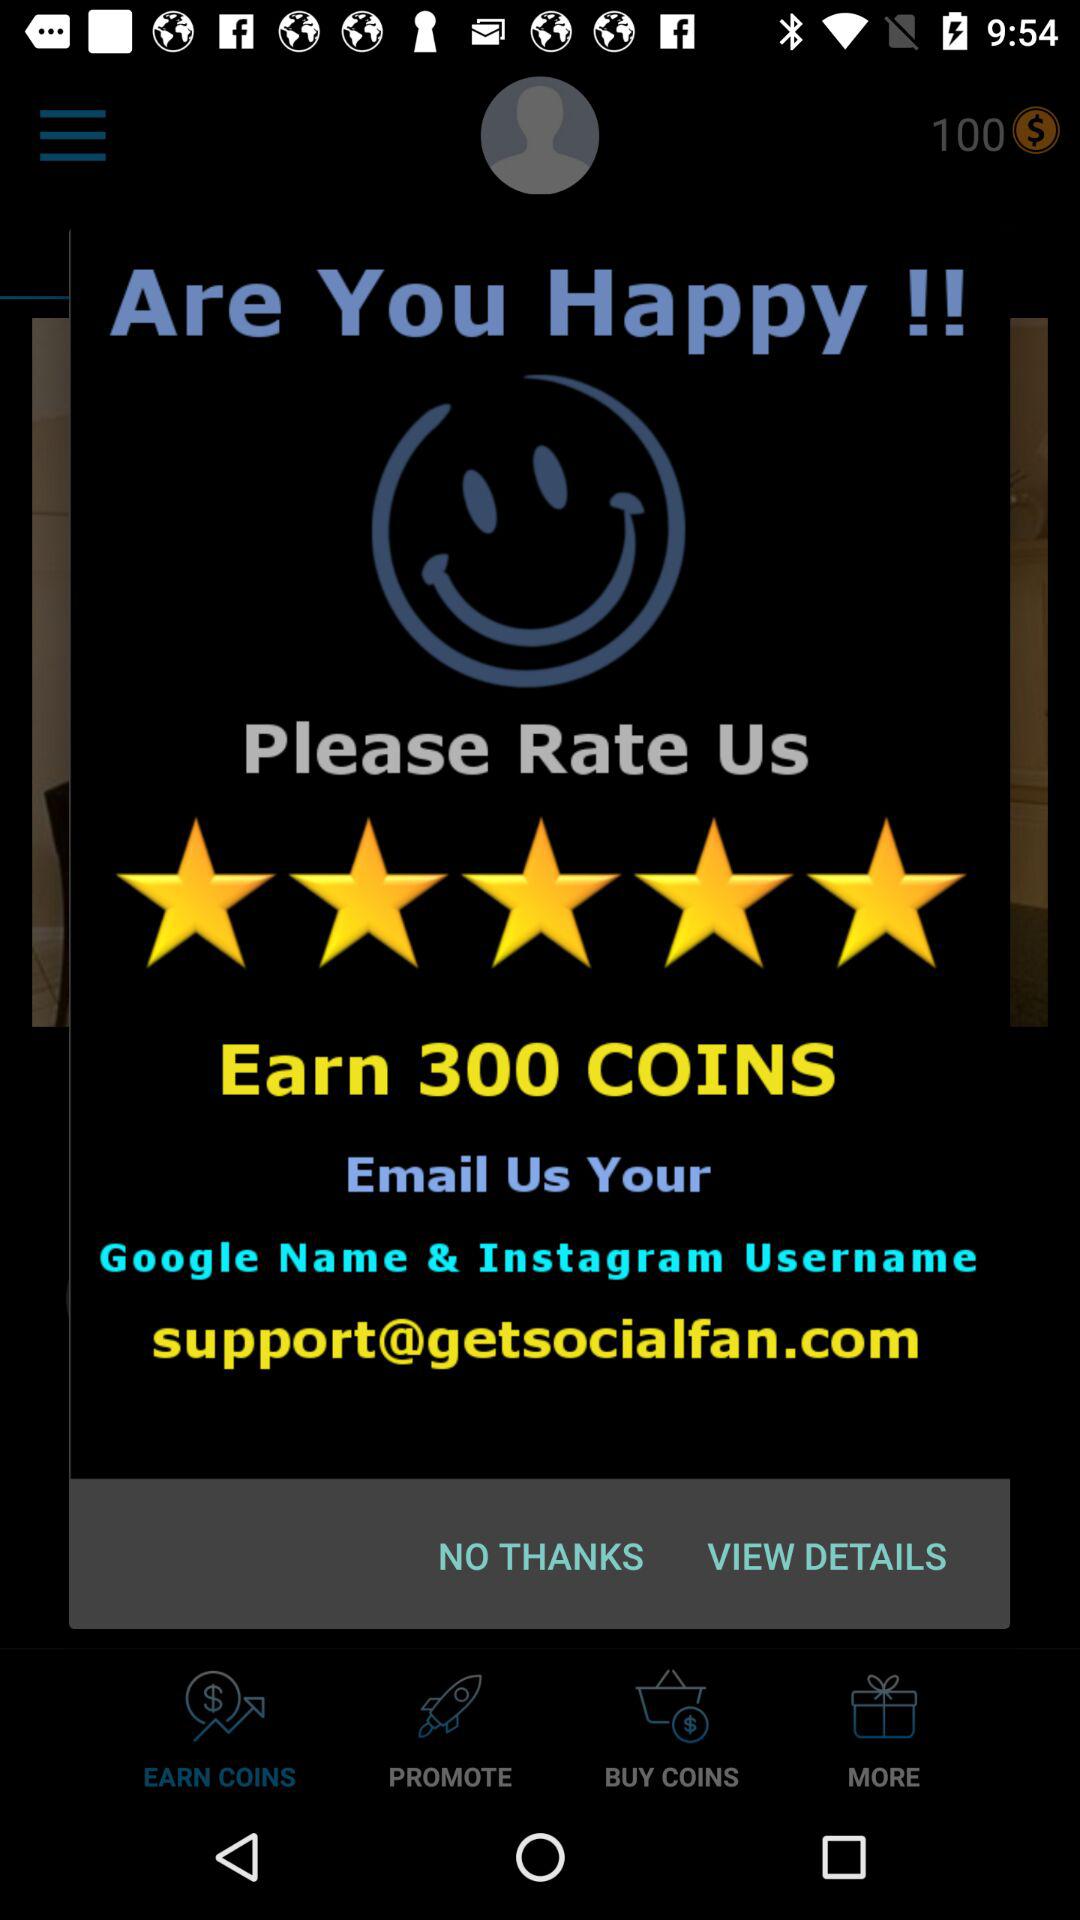 The width and height of the screenshot is (1080, 1920). What do you see at coordinates (826, 1555) in the screenshot?
I see `tap the view details item` at bounding box center [826, 1555].